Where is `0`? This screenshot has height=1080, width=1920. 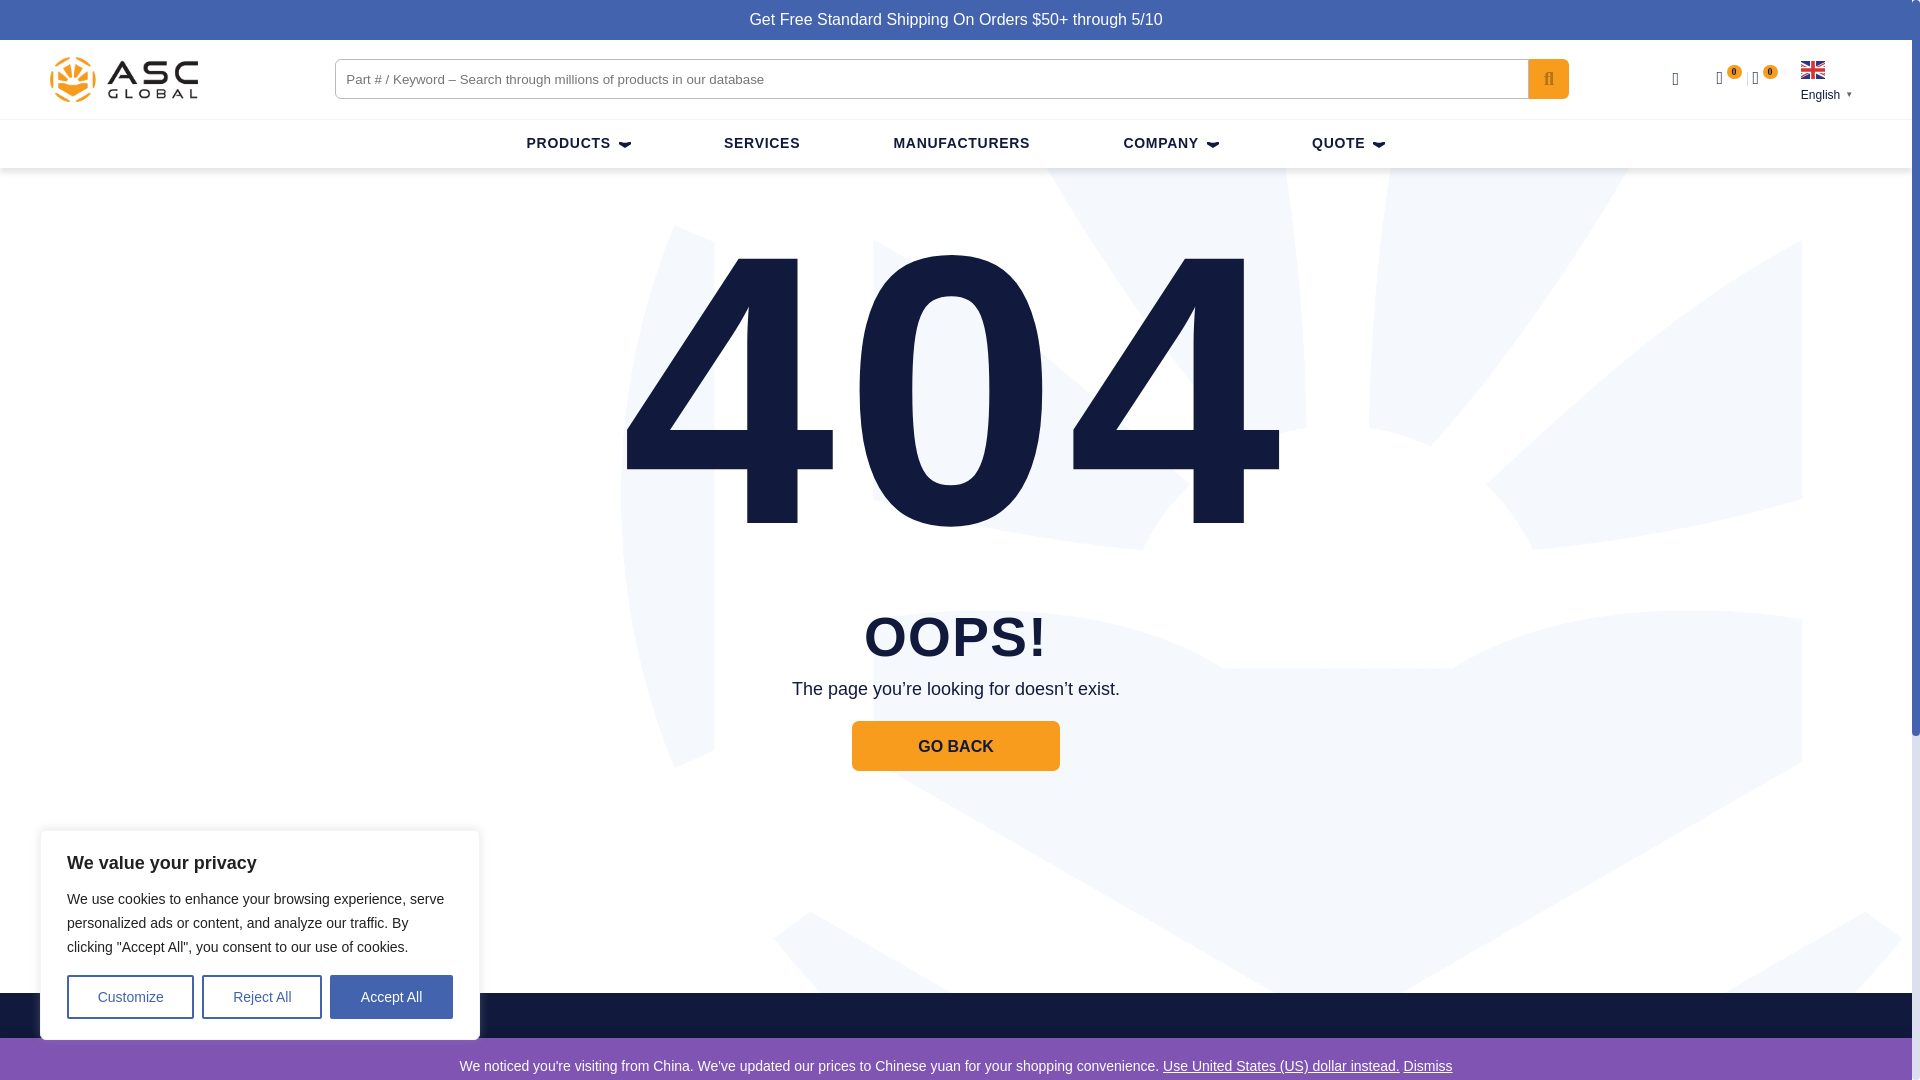
0 is located at coordinates (1762, 79).